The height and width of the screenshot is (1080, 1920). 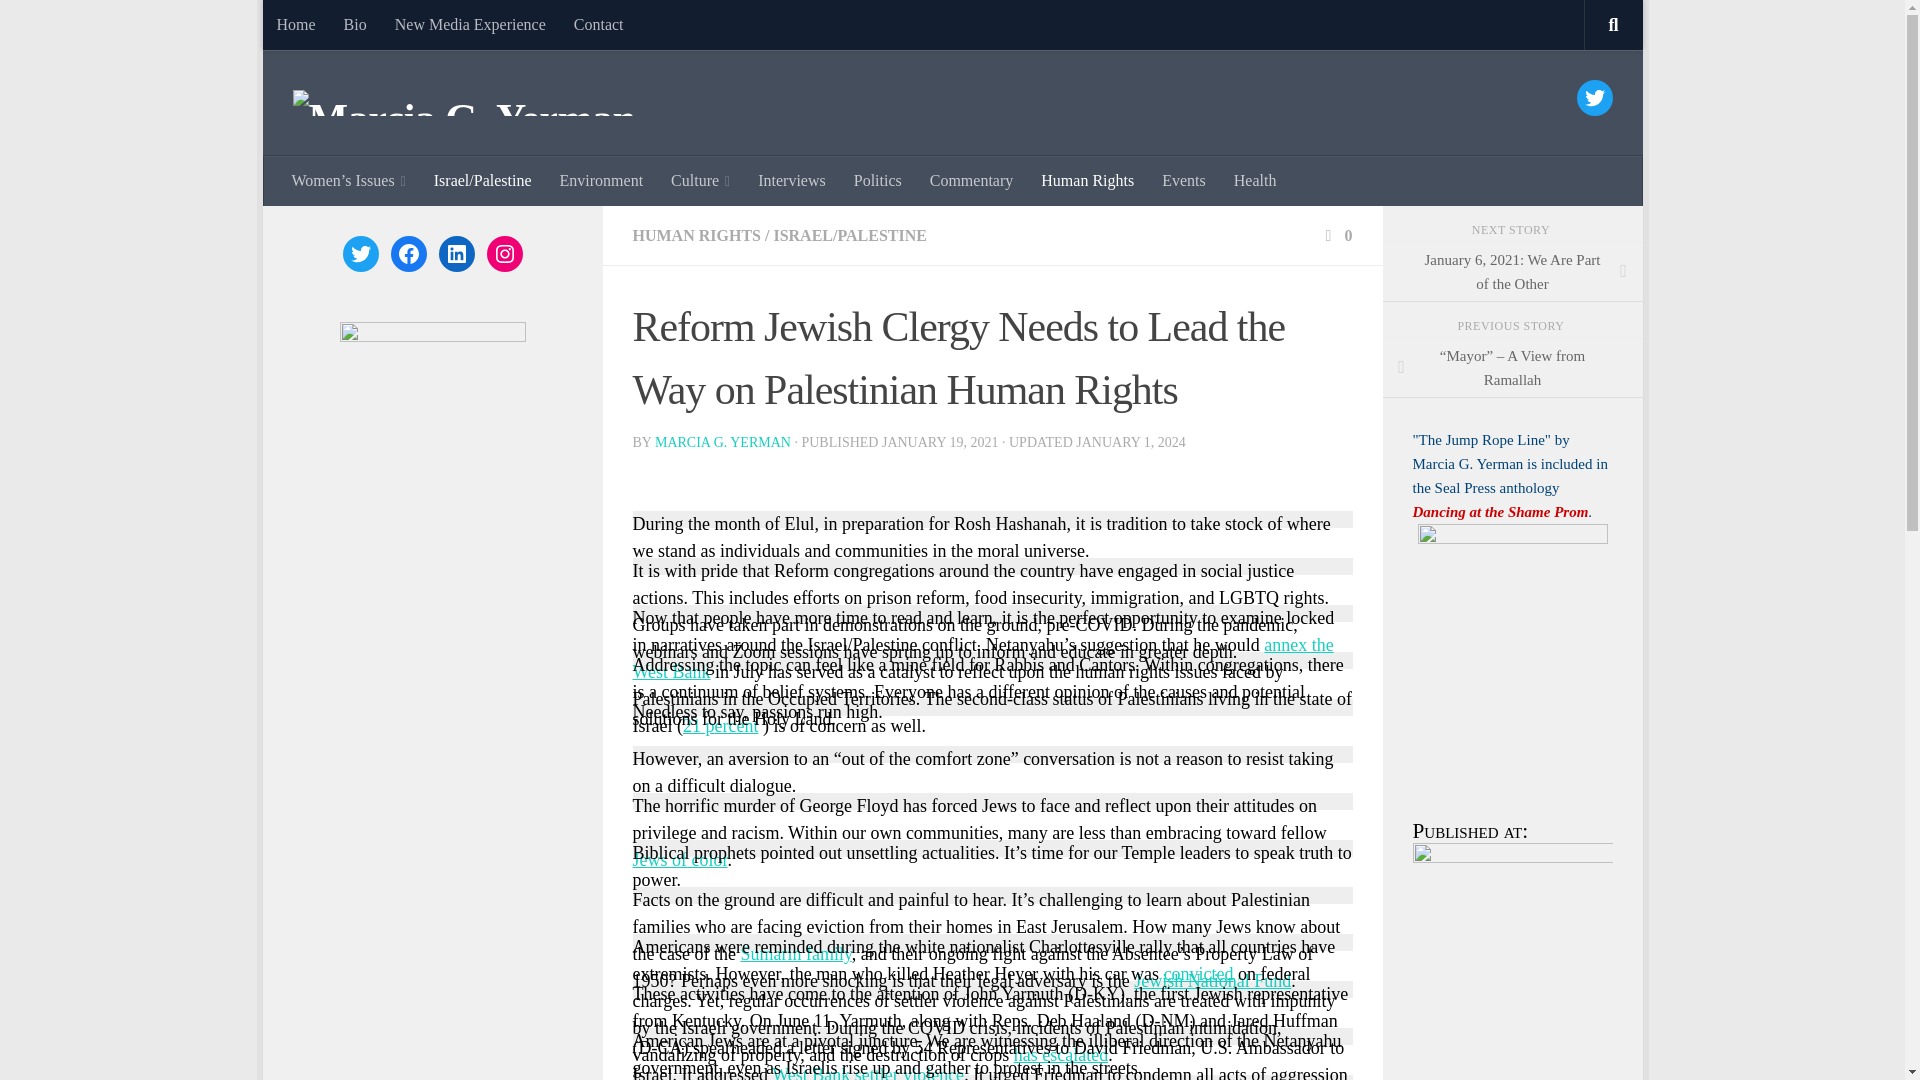 I want to click on Posts by Marcia G. Yerman, so click(x=722, y=442).